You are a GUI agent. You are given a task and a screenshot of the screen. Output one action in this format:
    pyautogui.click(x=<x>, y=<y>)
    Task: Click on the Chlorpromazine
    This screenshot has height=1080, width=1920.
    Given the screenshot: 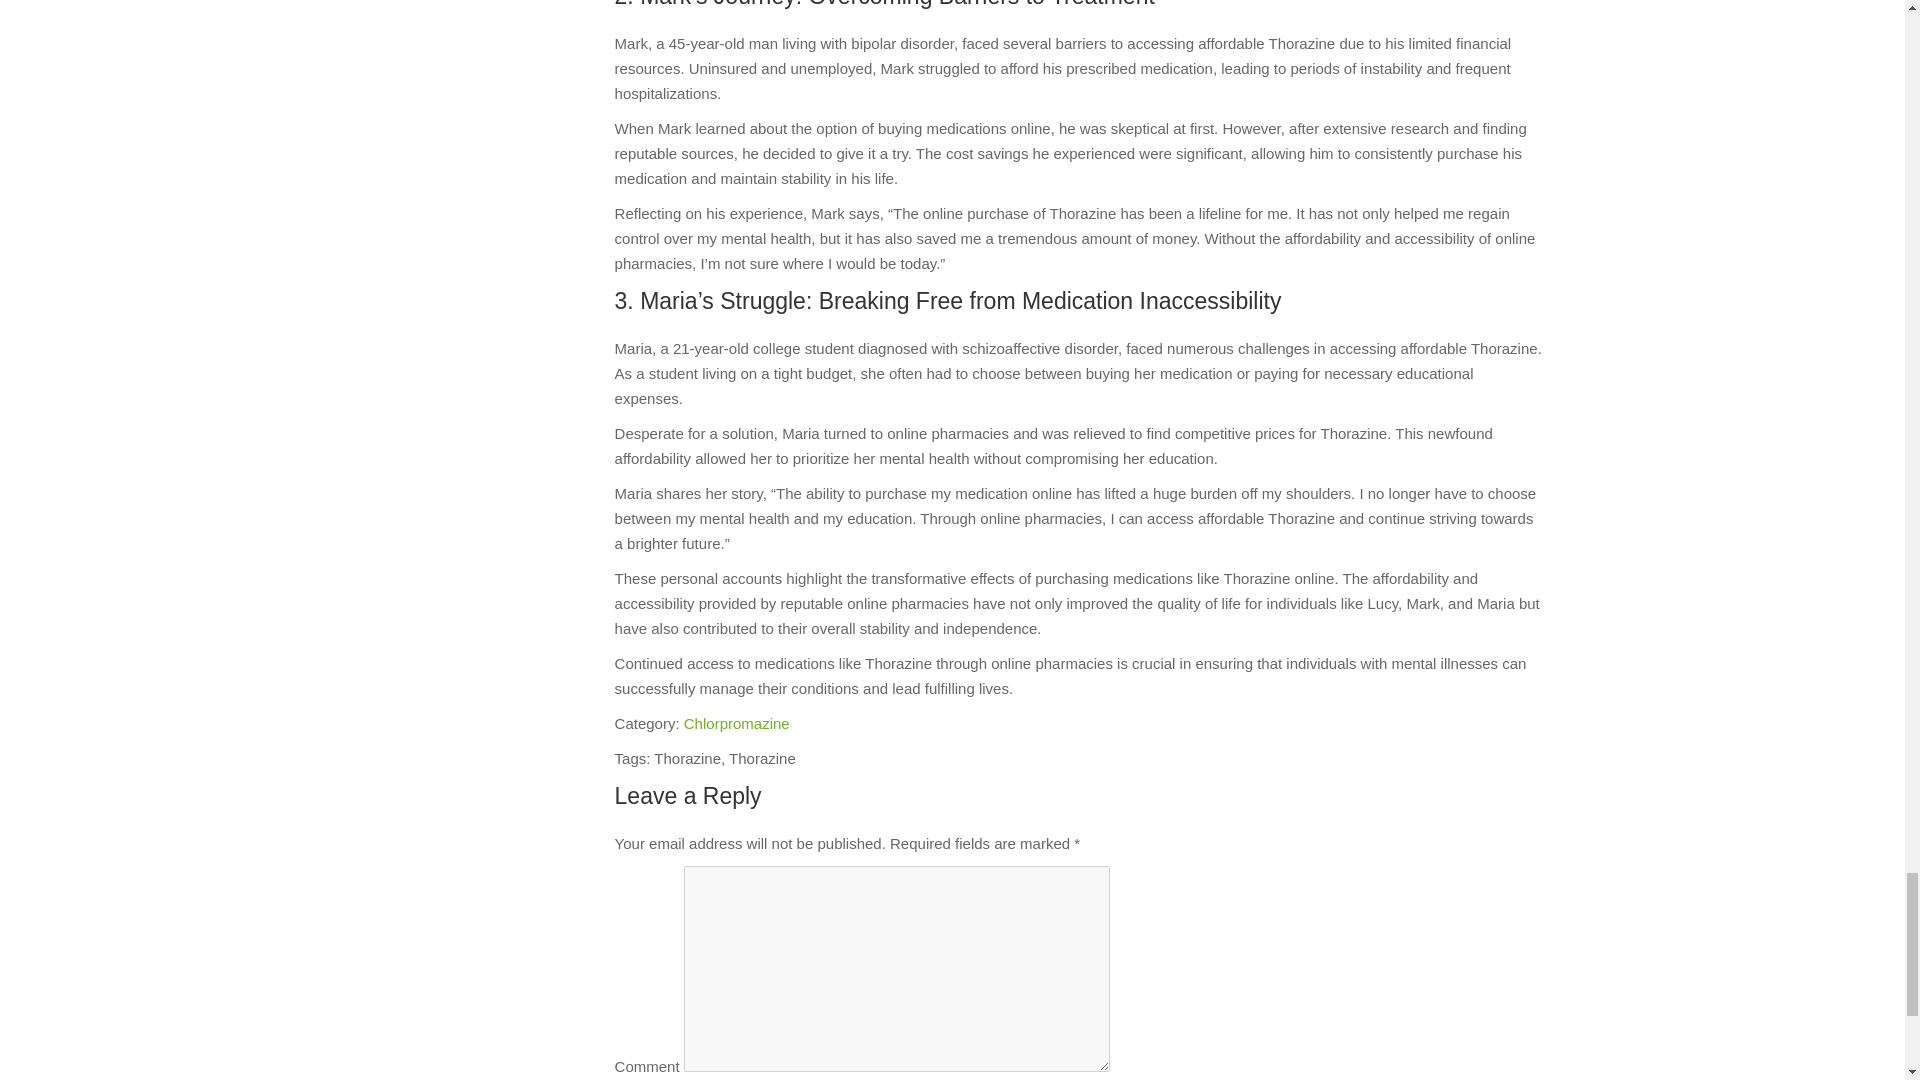 What is the action you would take?
    pyautogui.click(x=736, y=723)
    